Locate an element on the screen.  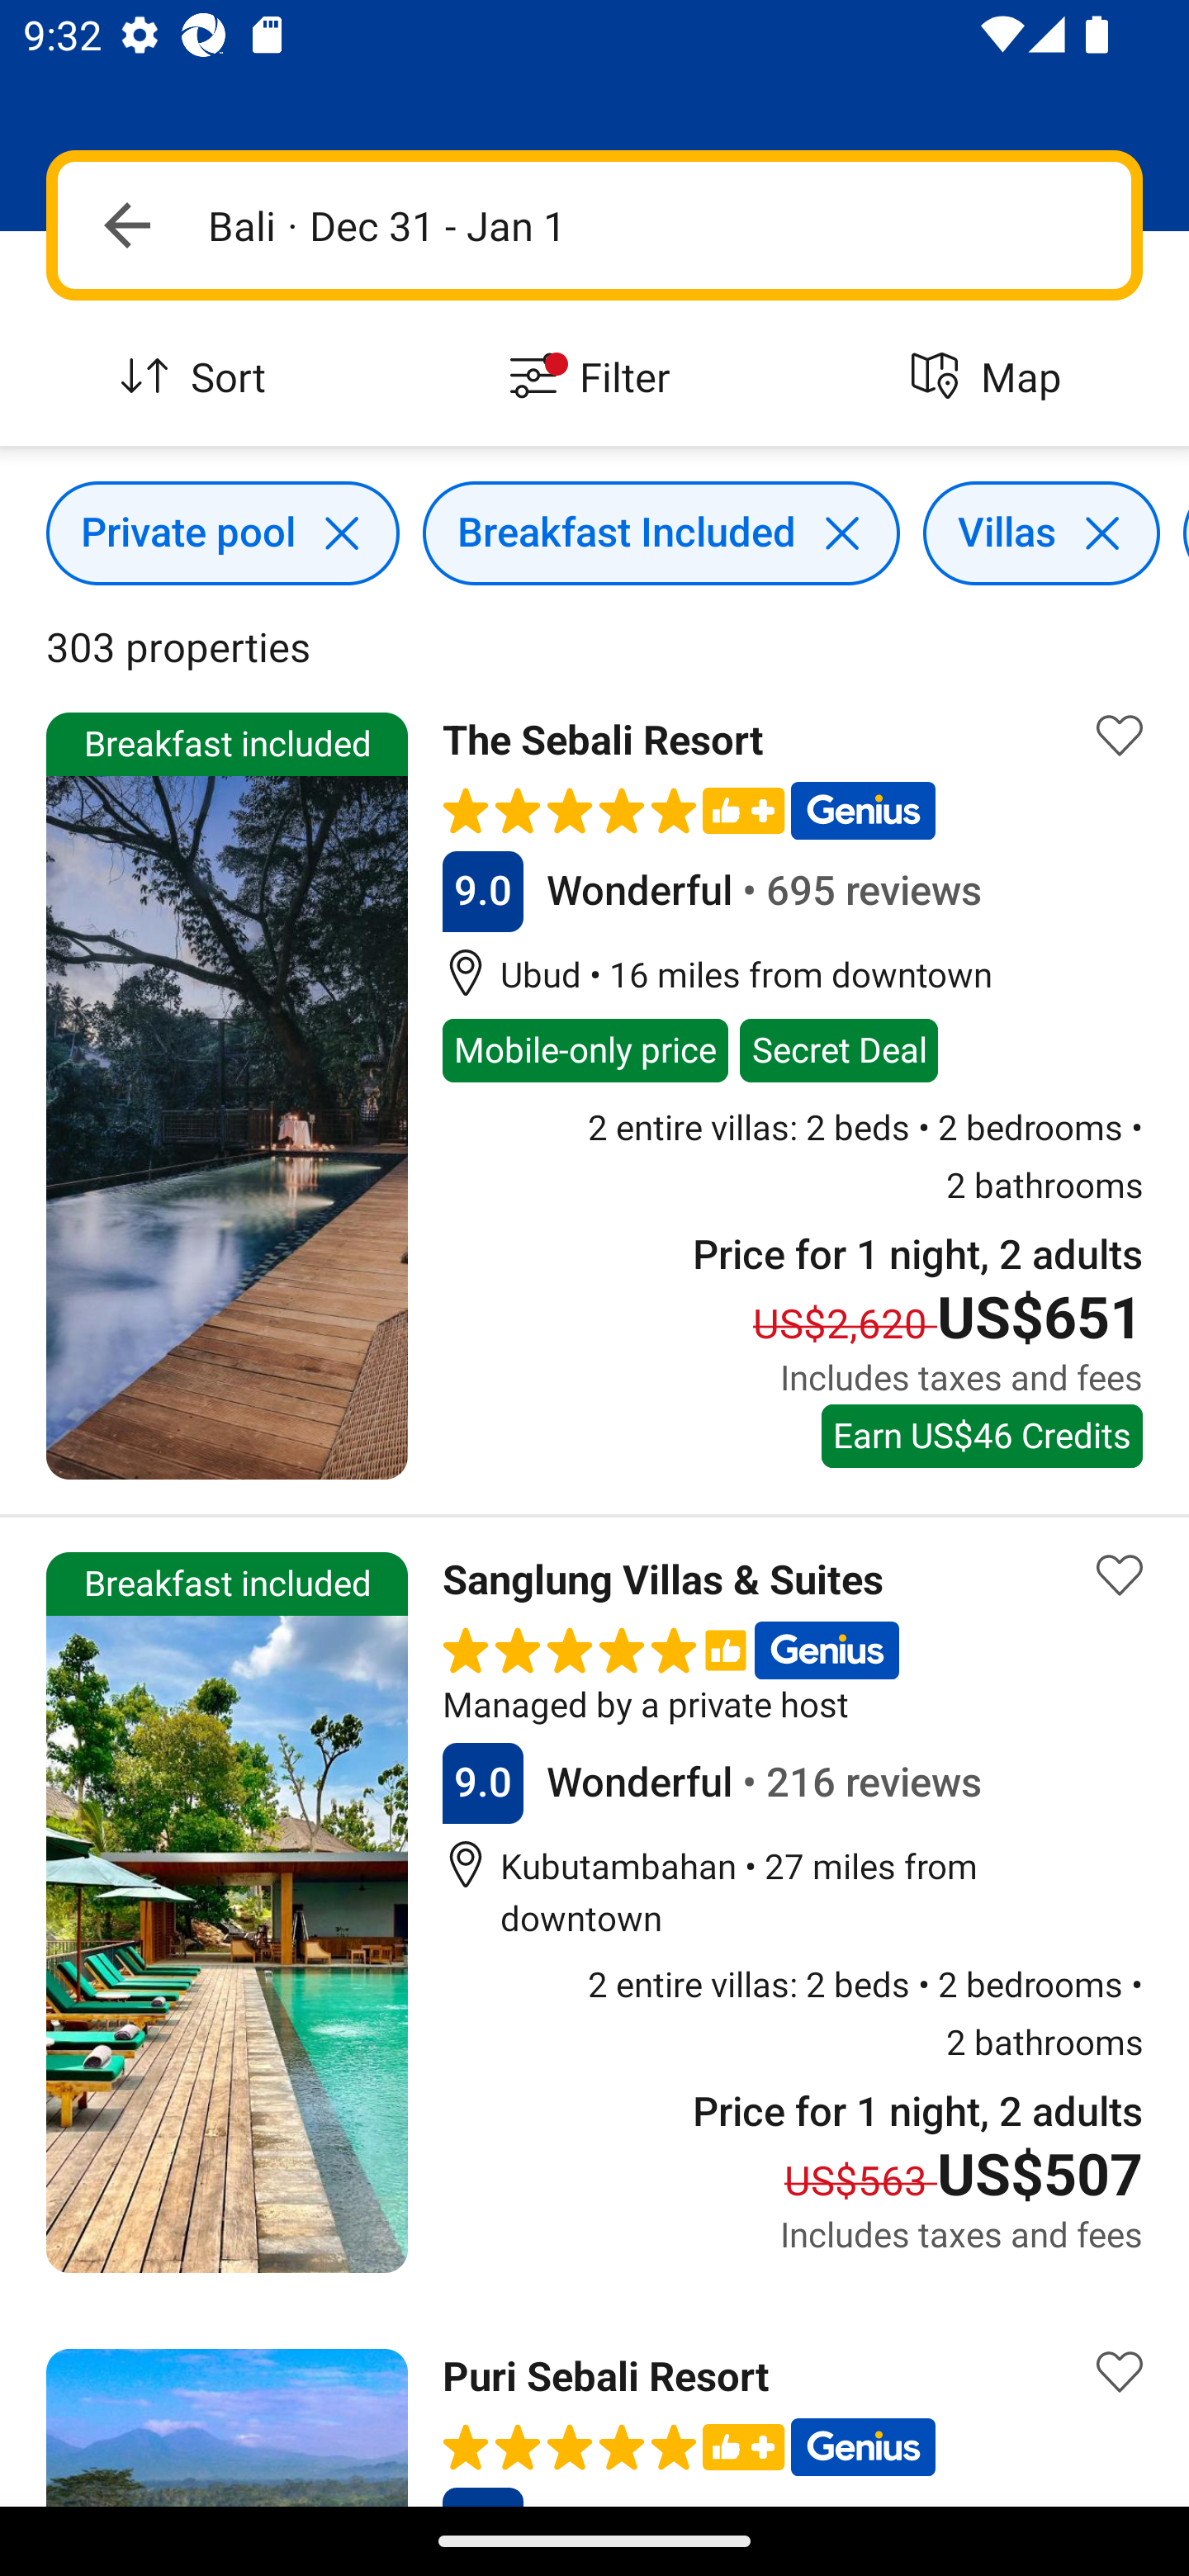
Map is located at coordinates (991, 378).